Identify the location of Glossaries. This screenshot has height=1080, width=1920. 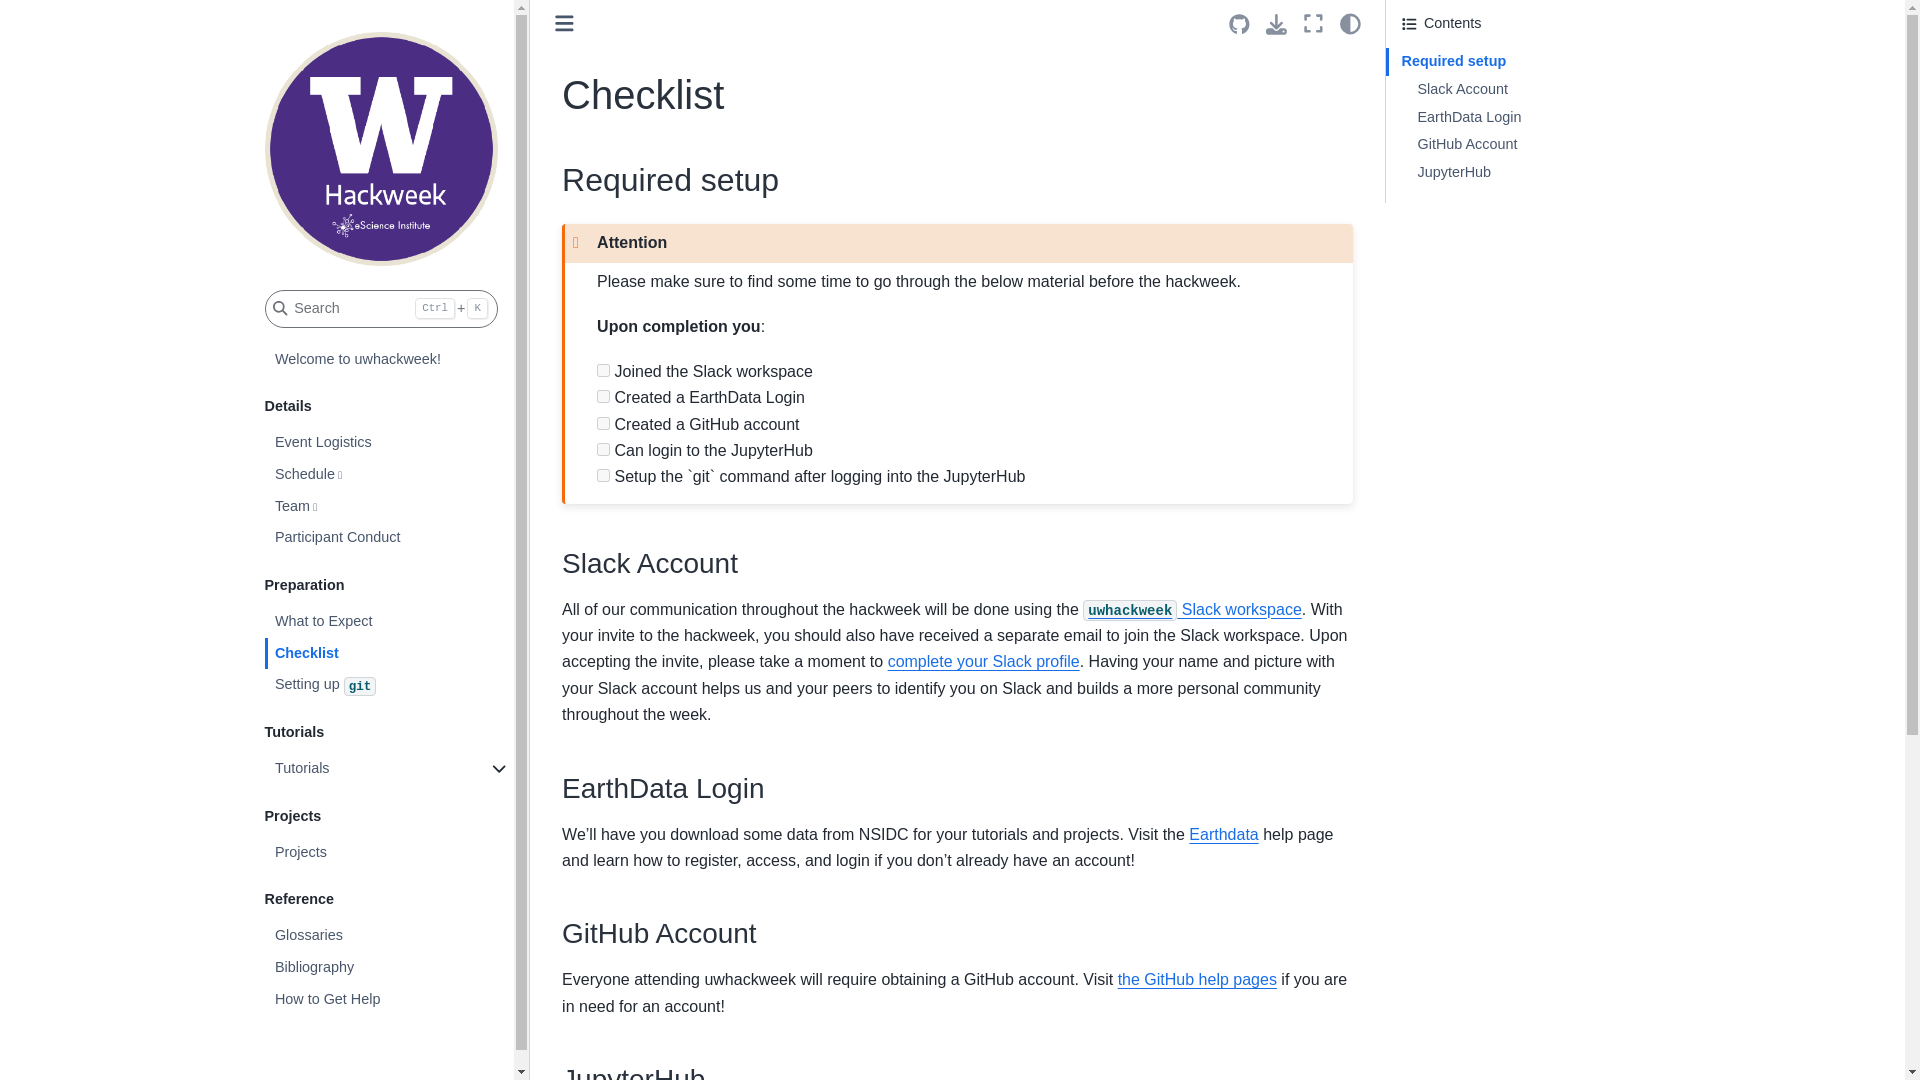
(389, 936).